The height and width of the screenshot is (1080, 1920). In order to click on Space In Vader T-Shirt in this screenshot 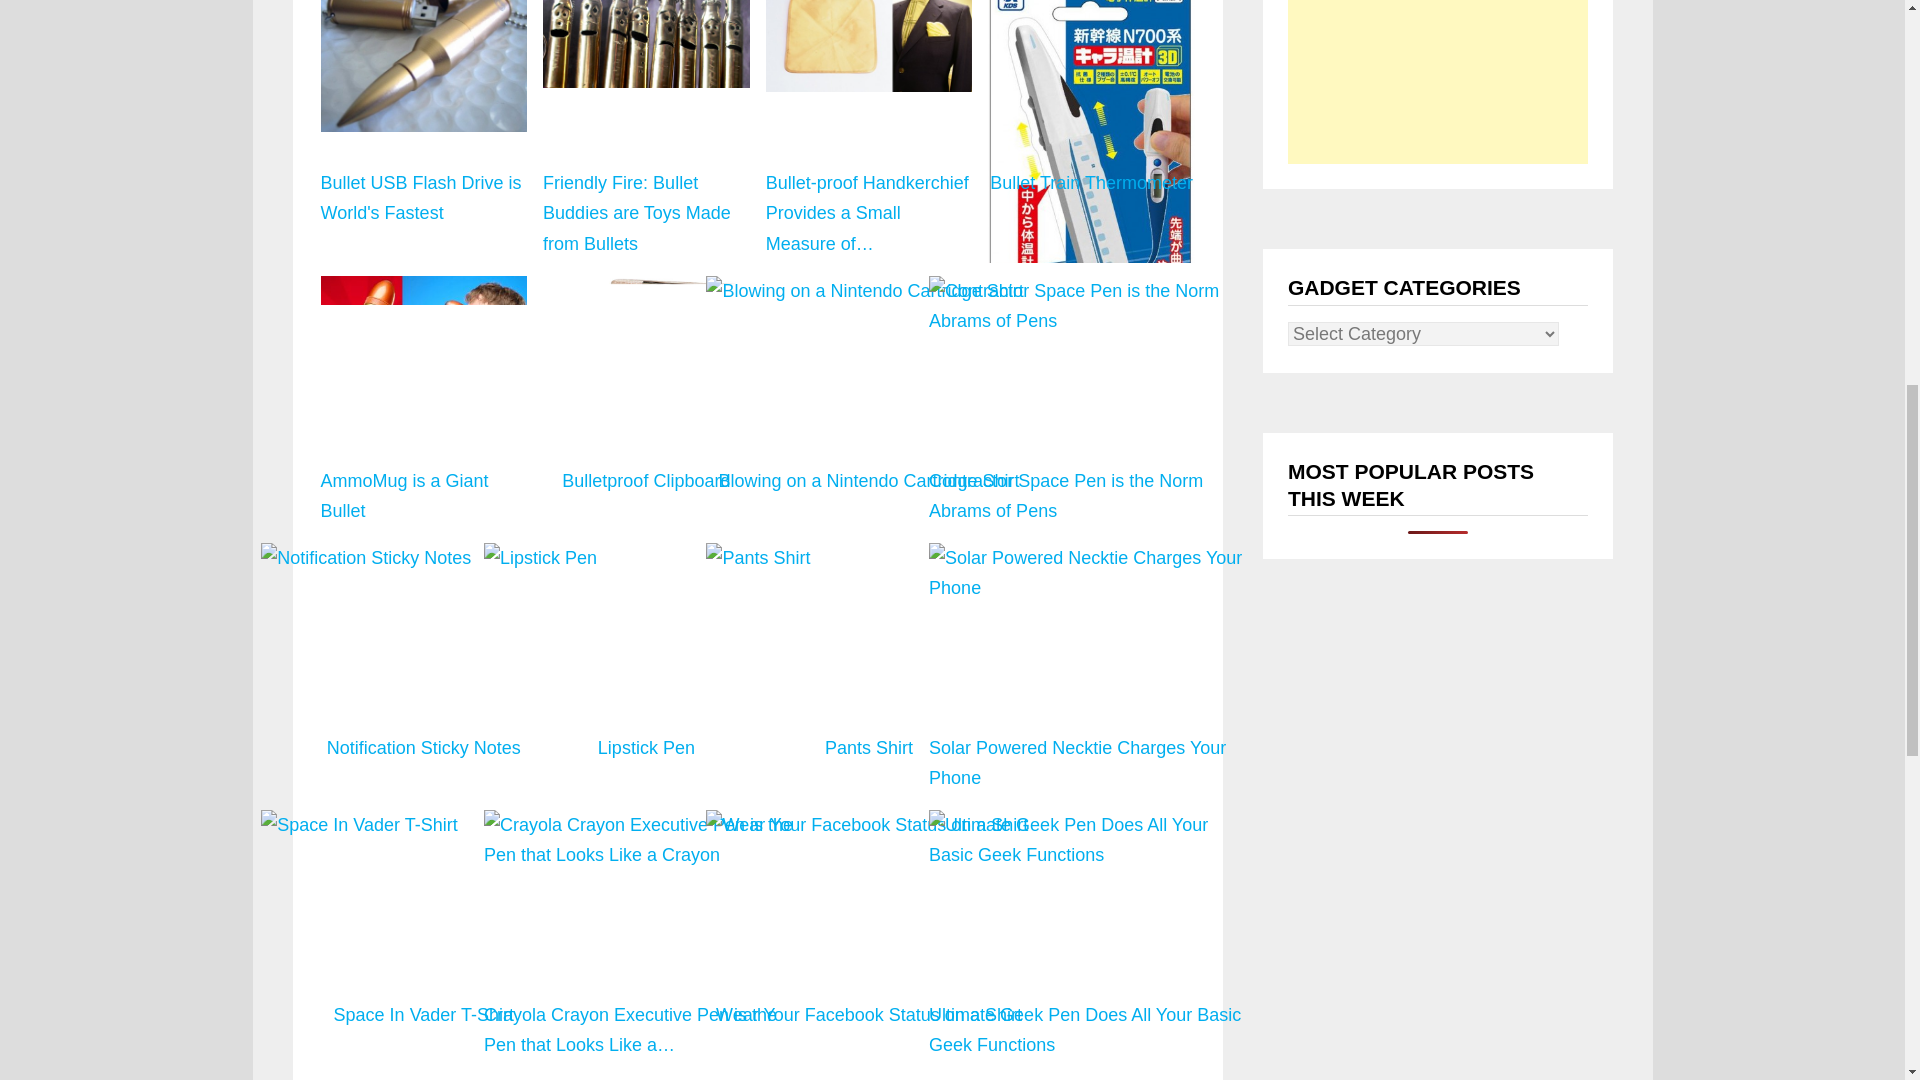, I will do `click(423, 934)`.